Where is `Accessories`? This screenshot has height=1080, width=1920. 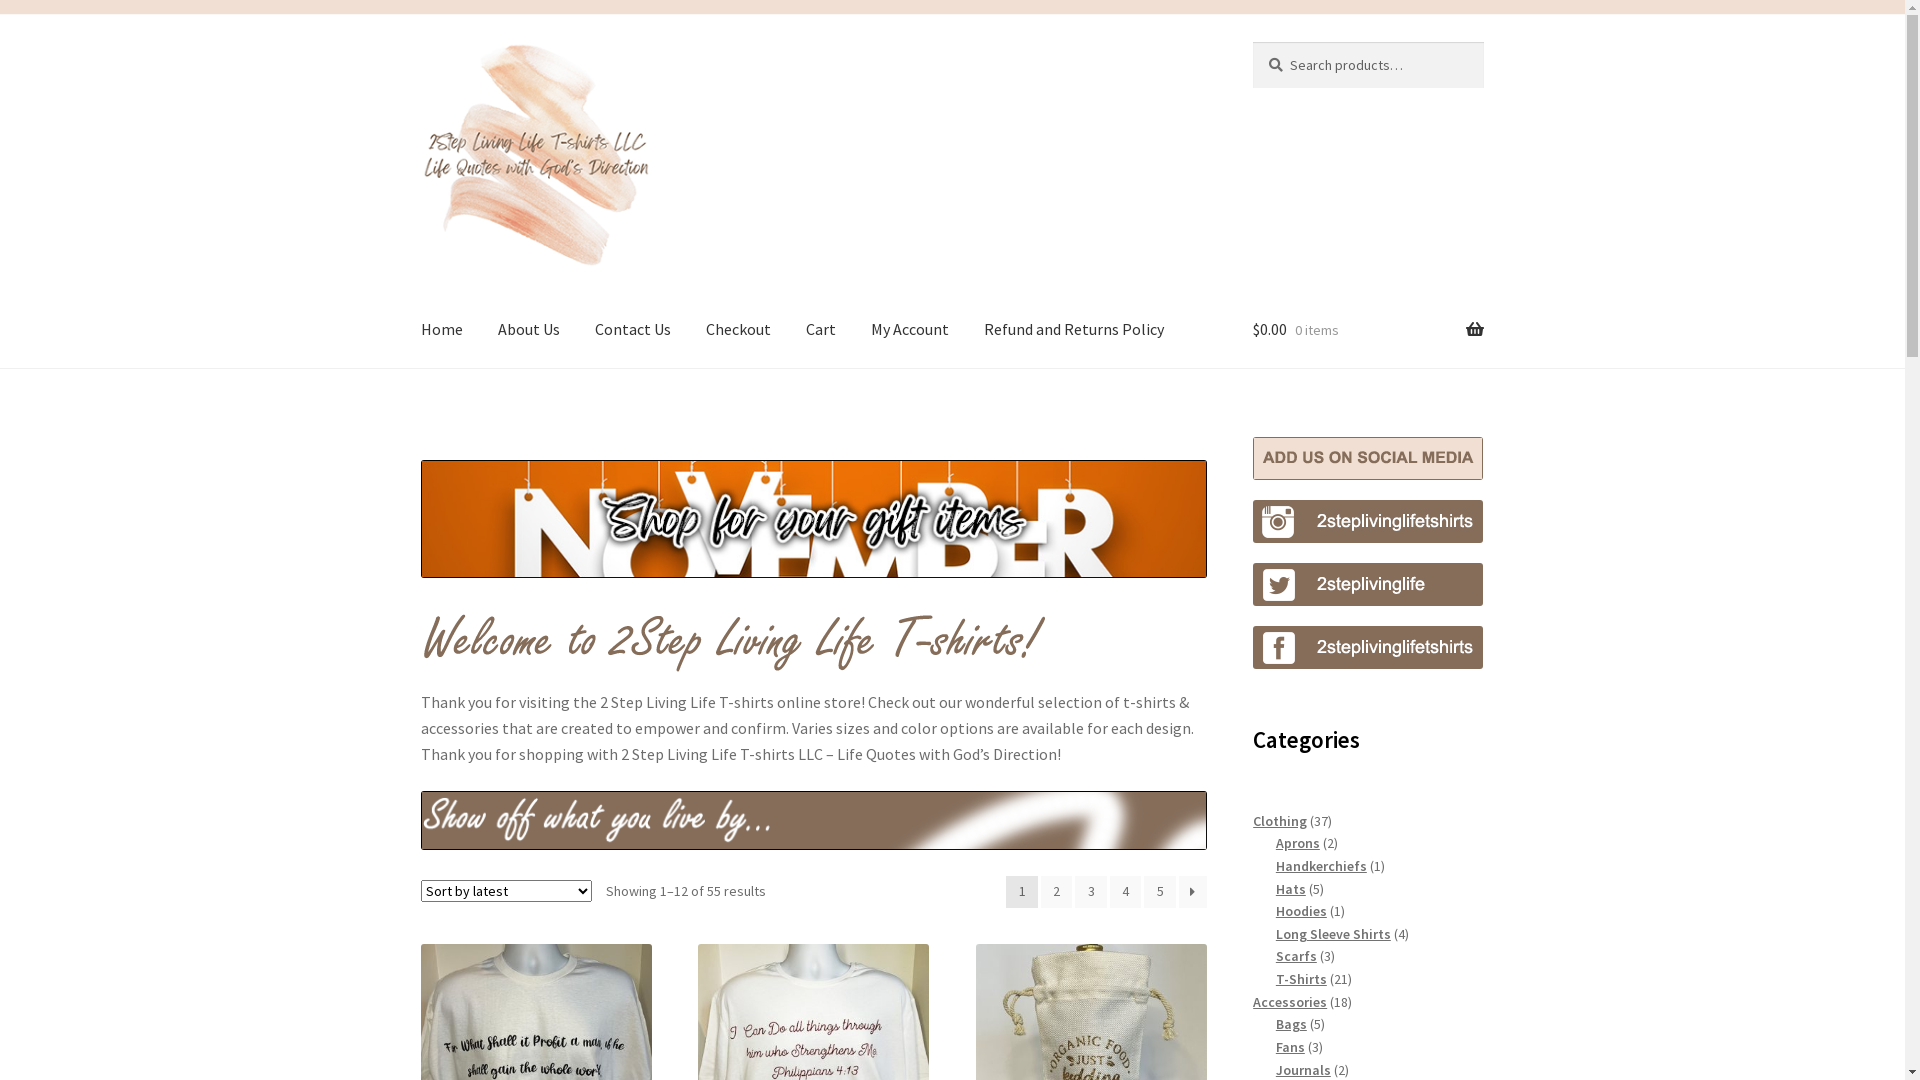
Accessories is located at coordinates (1290, 1002).